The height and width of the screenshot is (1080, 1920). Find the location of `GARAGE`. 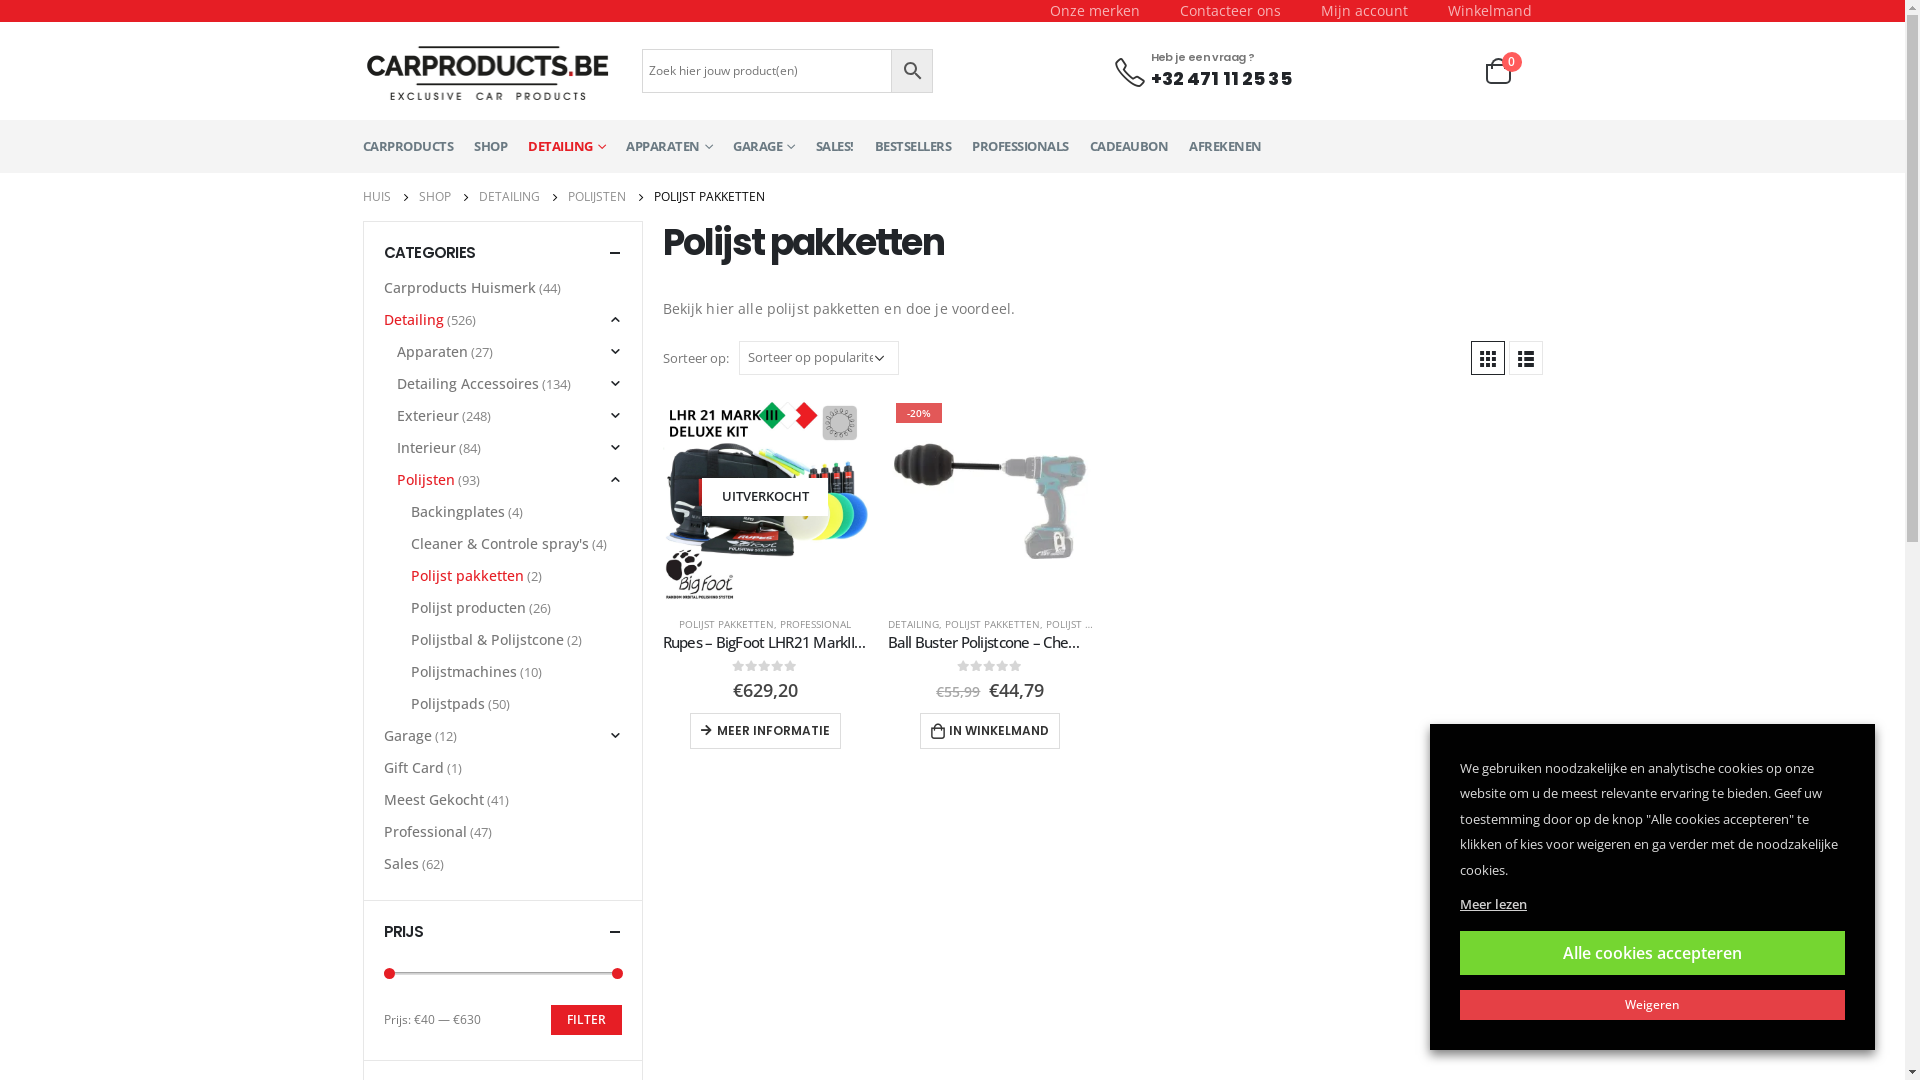

GARAGE is located at coordinates (764, 146).